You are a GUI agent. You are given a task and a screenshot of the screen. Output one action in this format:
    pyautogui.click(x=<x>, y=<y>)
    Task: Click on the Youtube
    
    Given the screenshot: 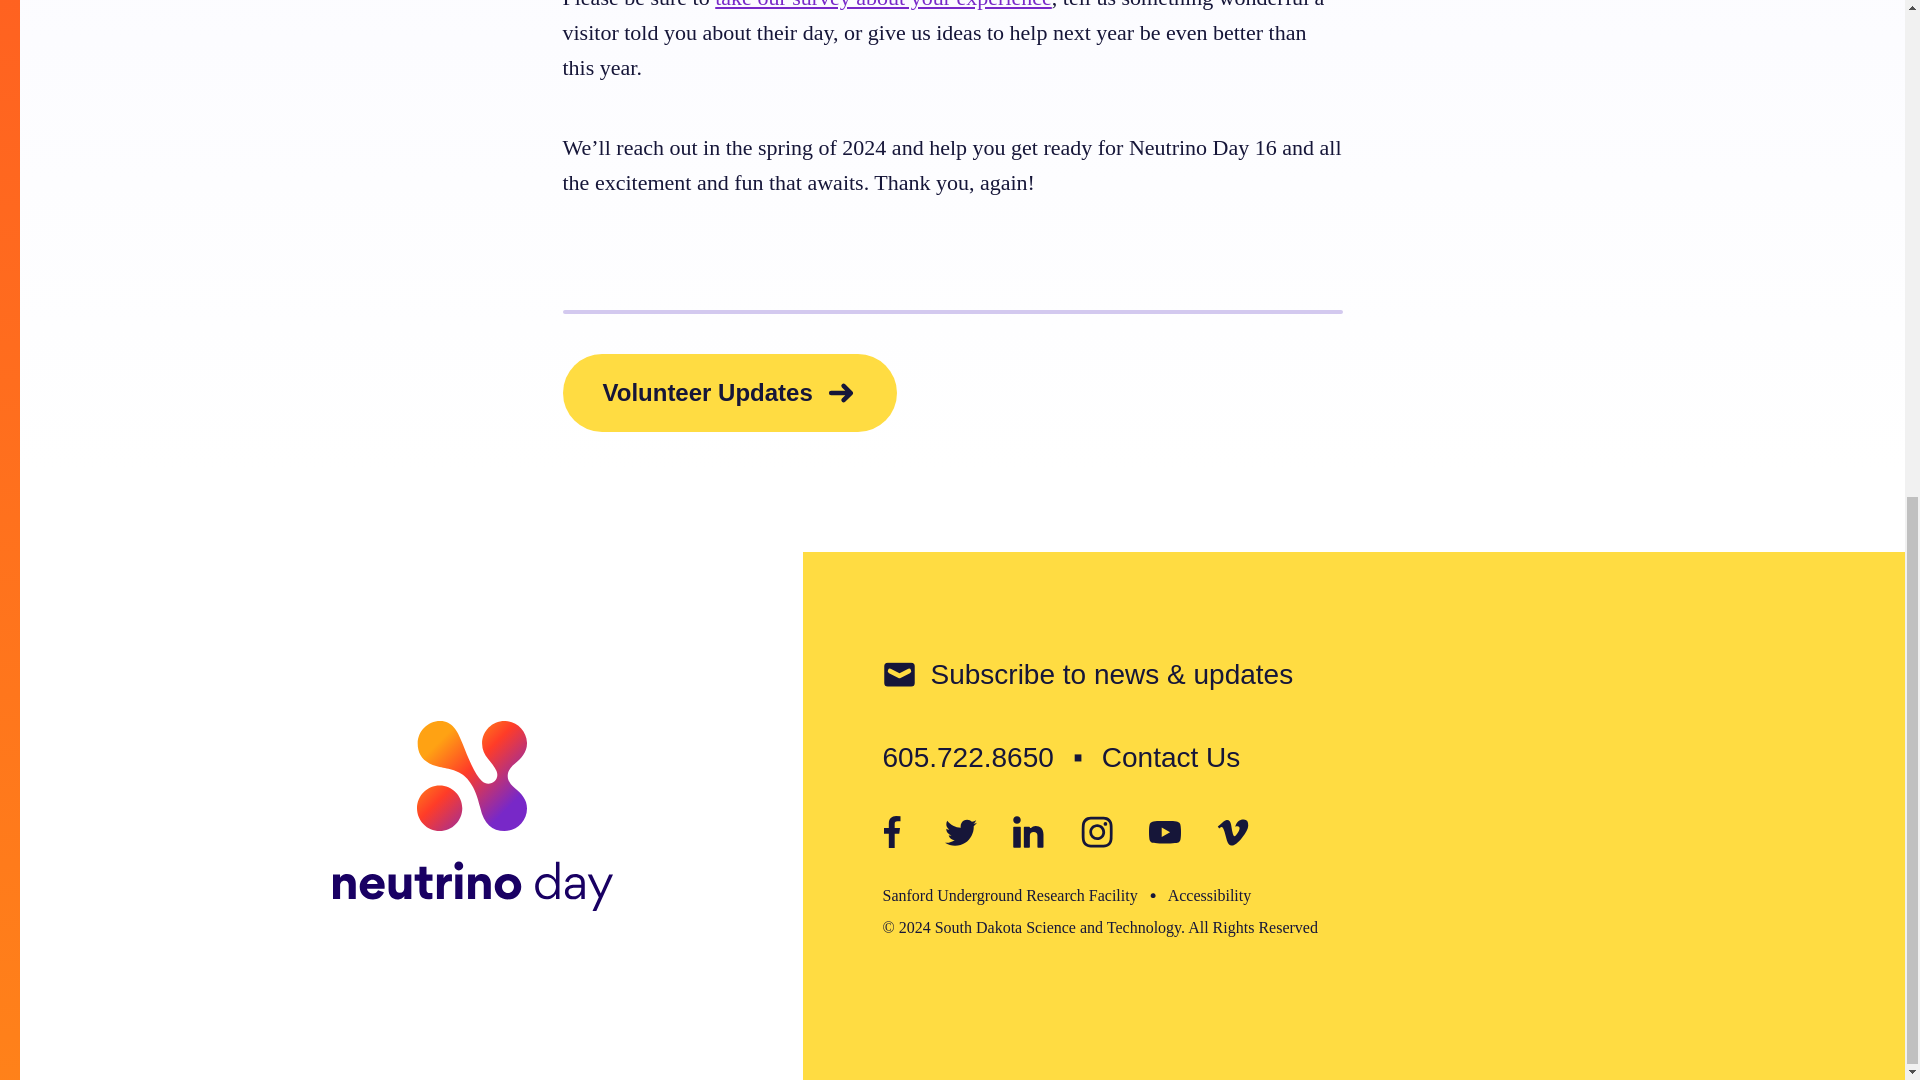 What is the action you would take?
    pyautogui.click(x=1164, y=832)
    